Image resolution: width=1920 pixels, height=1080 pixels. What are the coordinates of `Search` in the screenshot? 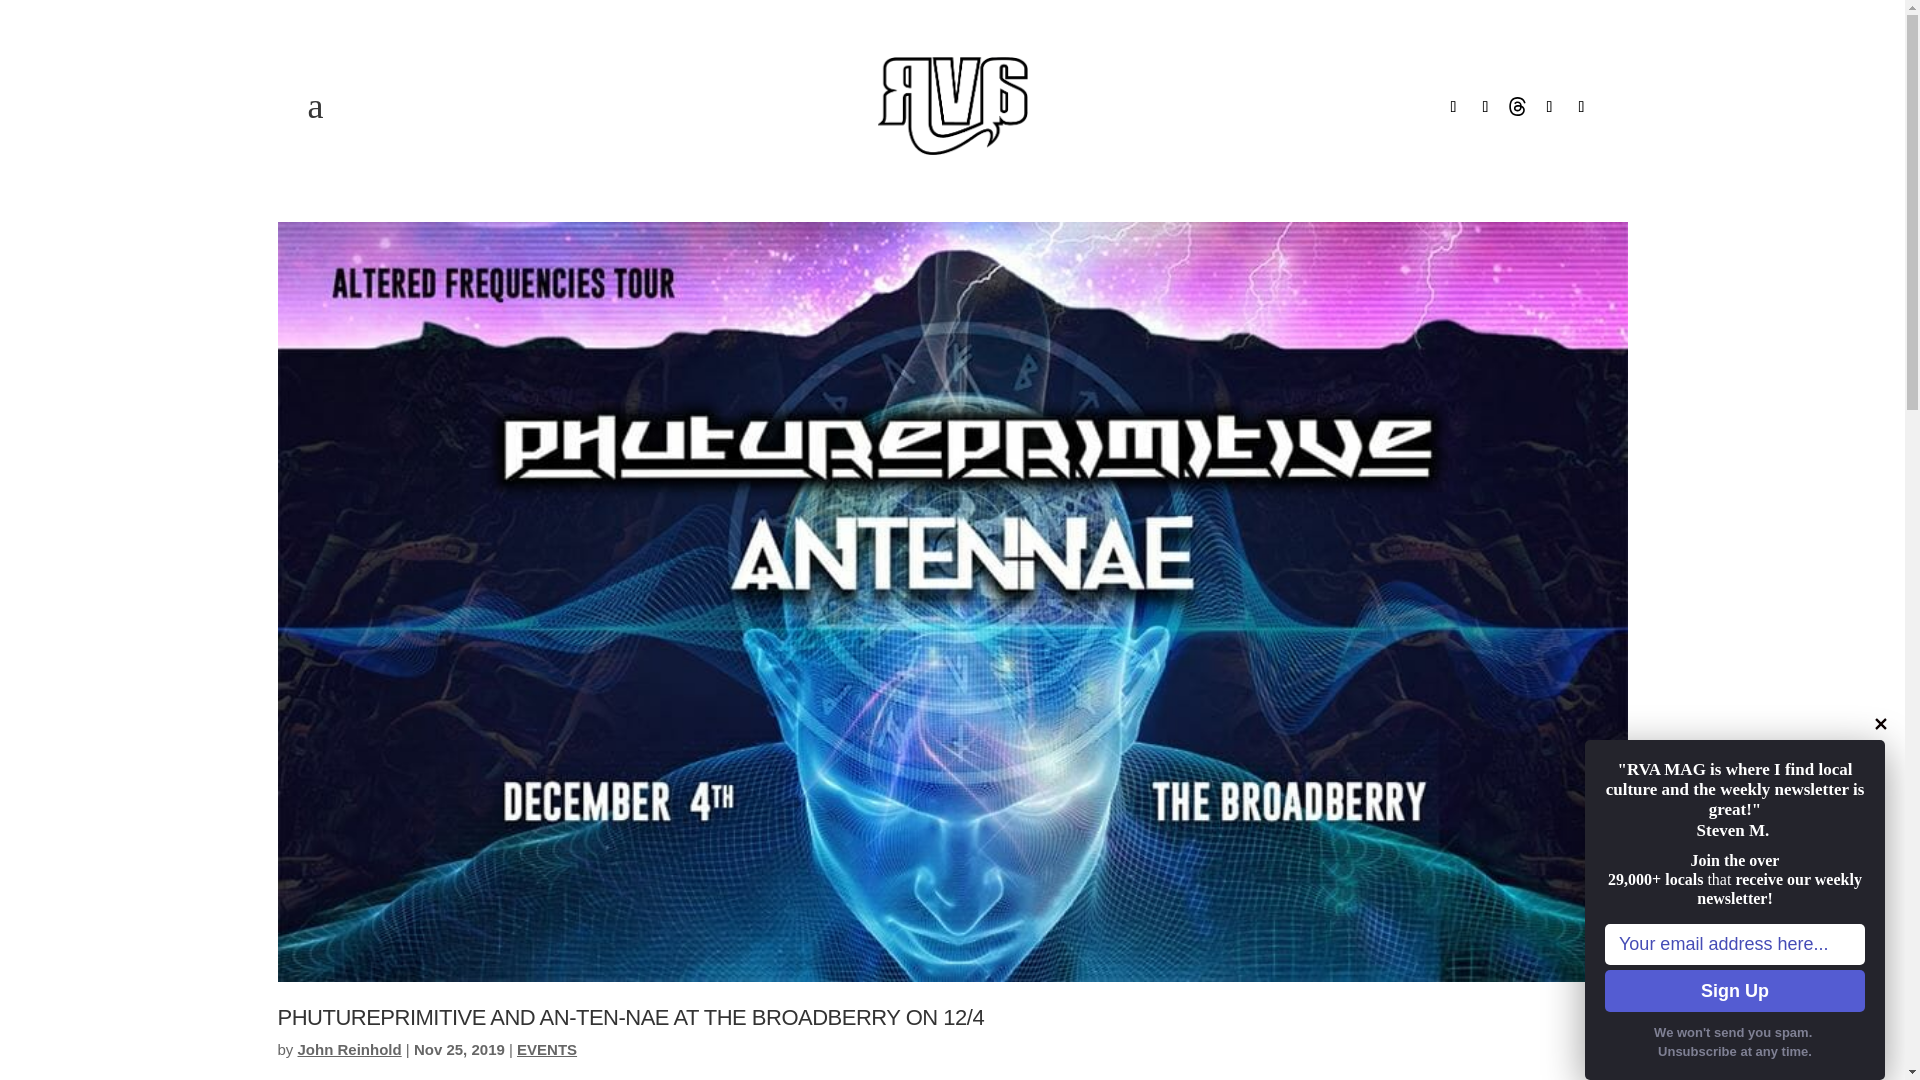 It's located at (32, 18).